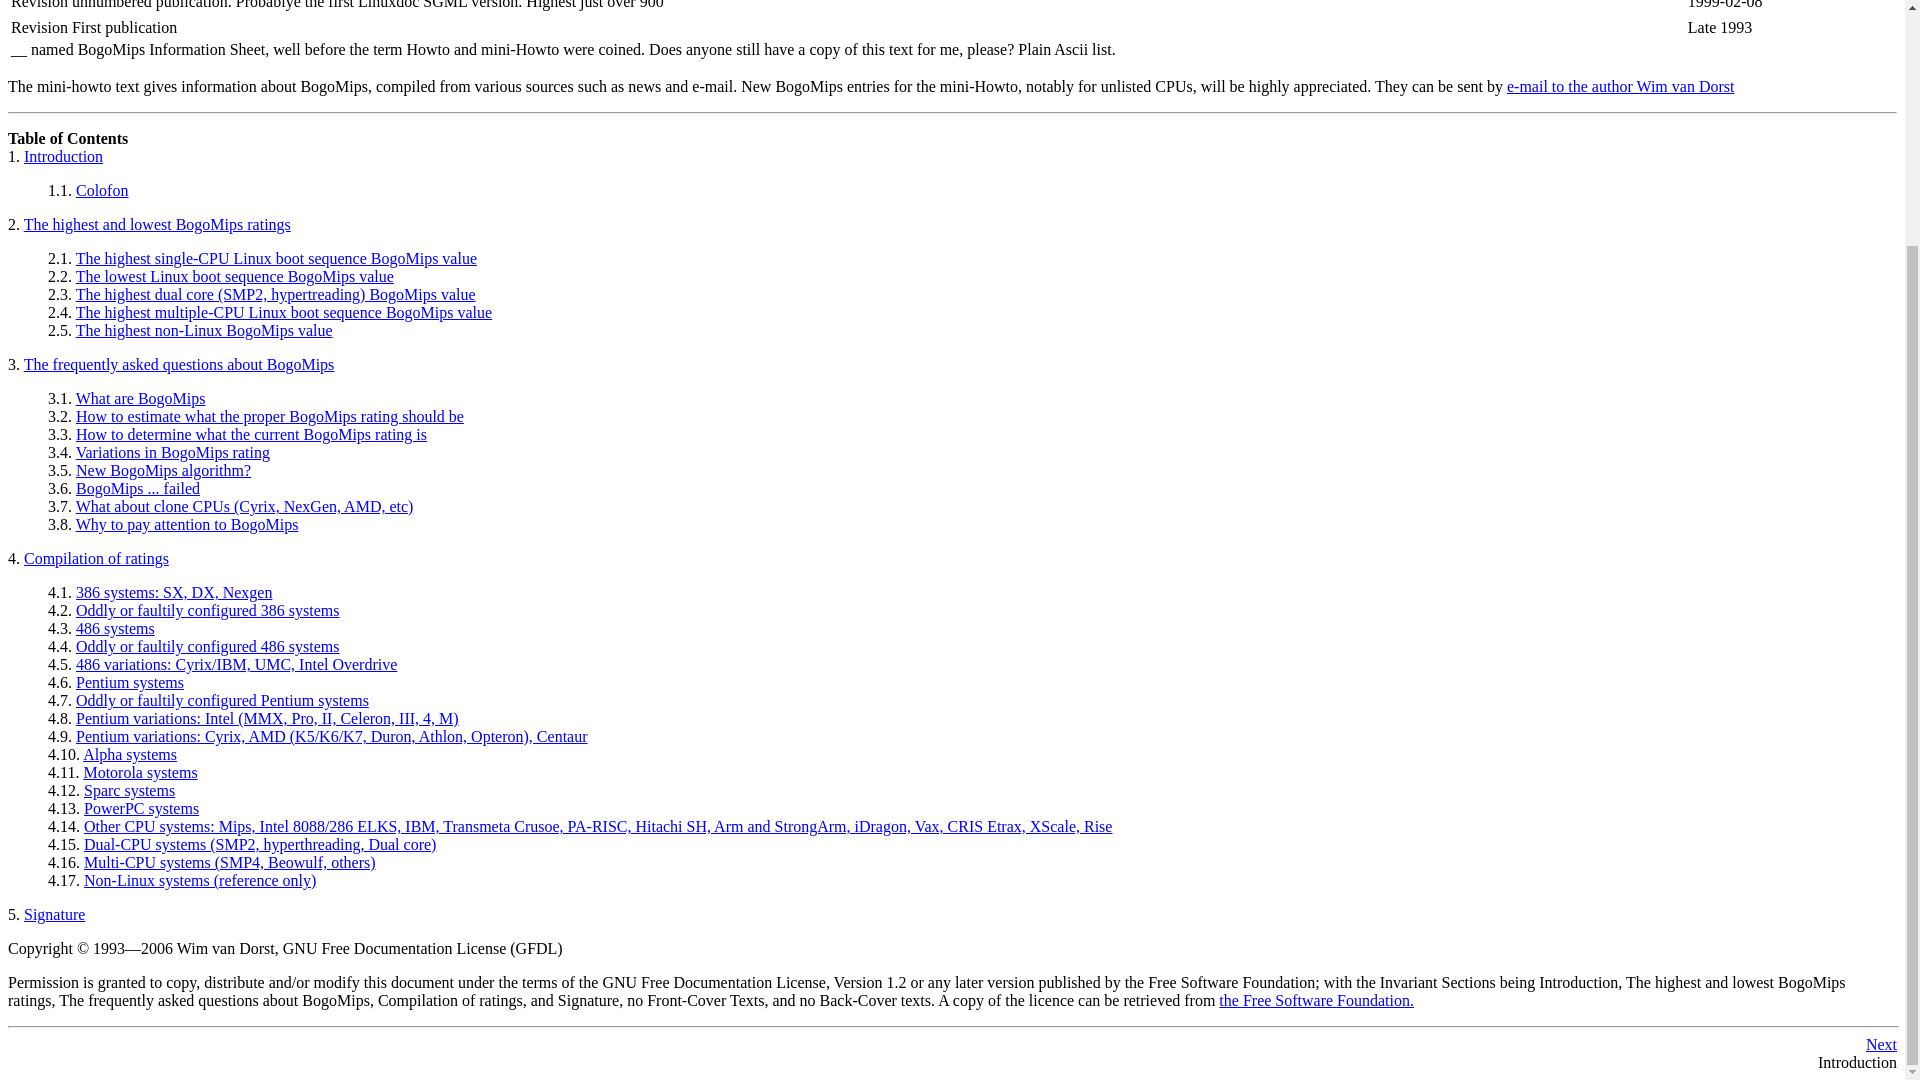 The height and width of the screenshot is (1080, 1920). Describe the element at coordinates (284, 312) in the screenshot. I see `The highest multiple-CPU Linux boot sequence BogoMips value` at that location.